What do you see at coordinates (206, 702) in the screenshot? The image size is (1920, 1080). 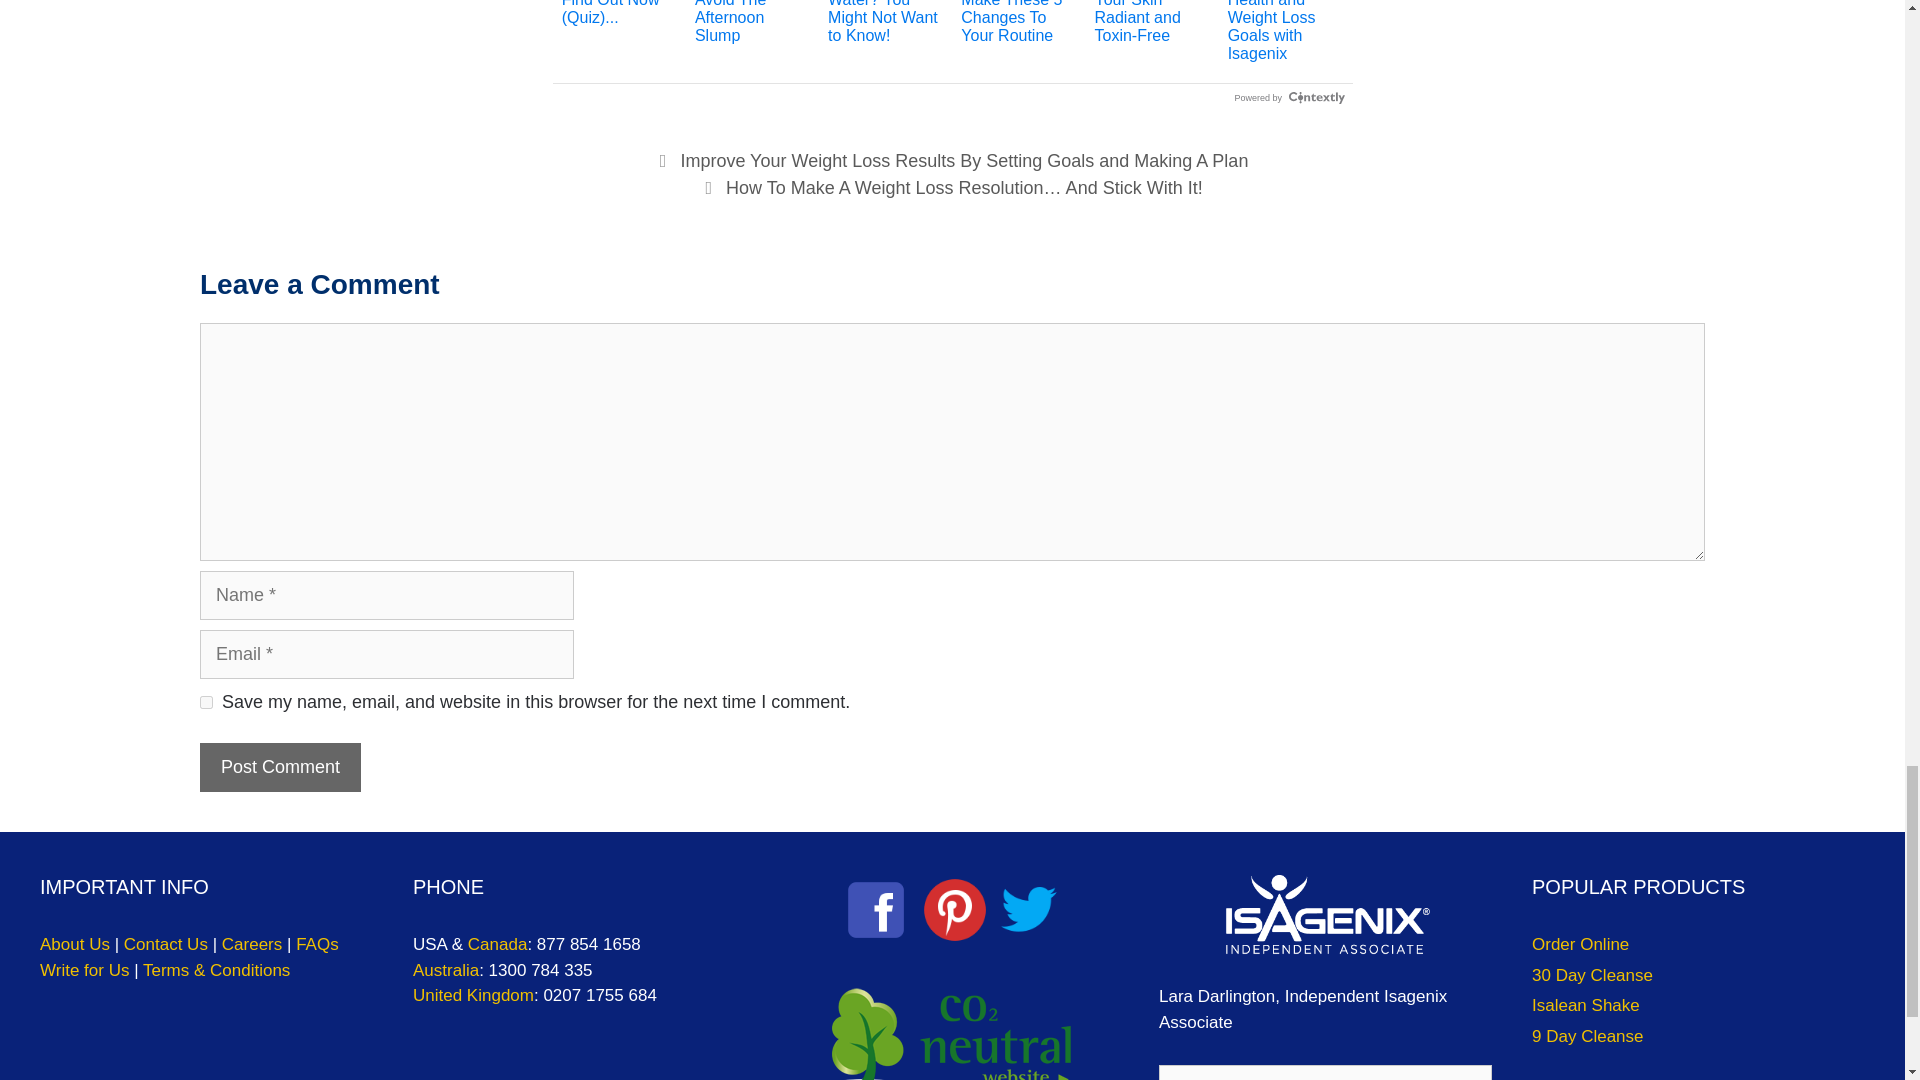 I see `yes` at bounding box center [206, 702].